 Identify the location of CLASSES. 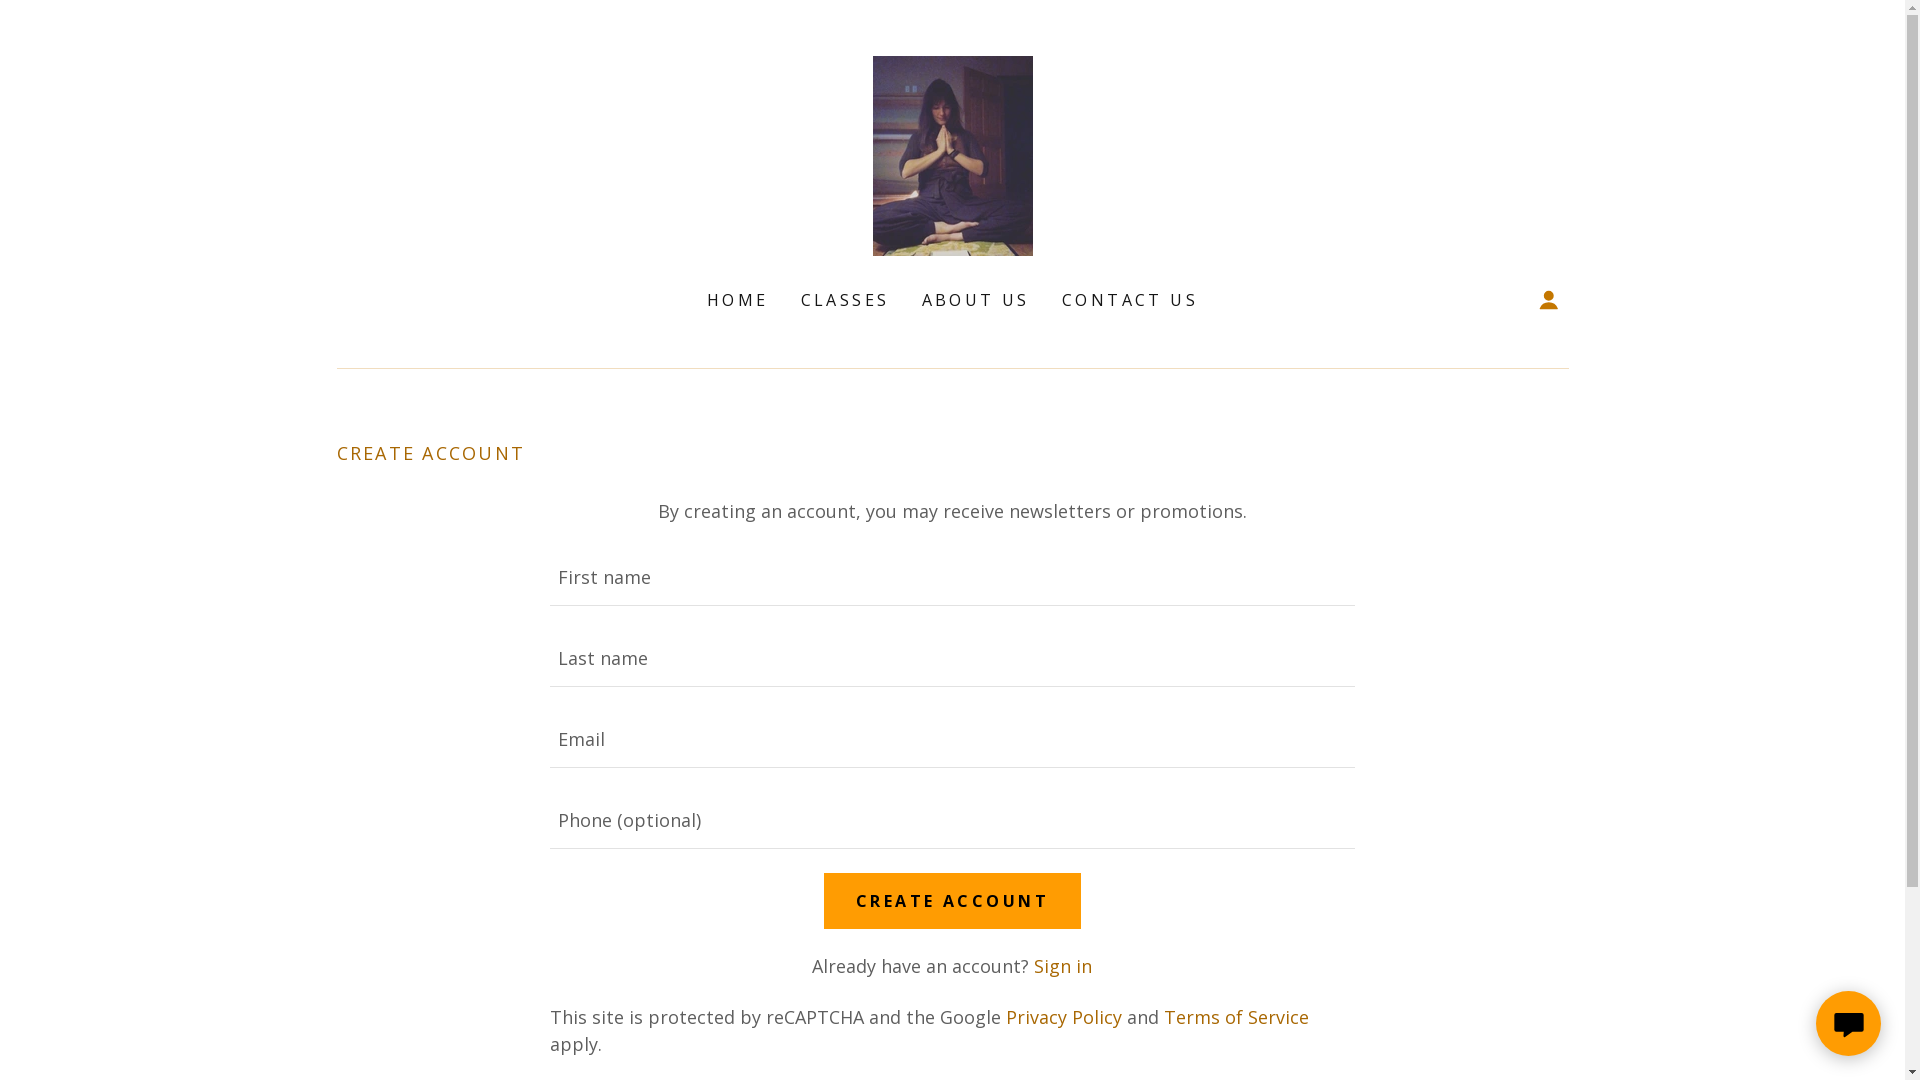
(846, 300).